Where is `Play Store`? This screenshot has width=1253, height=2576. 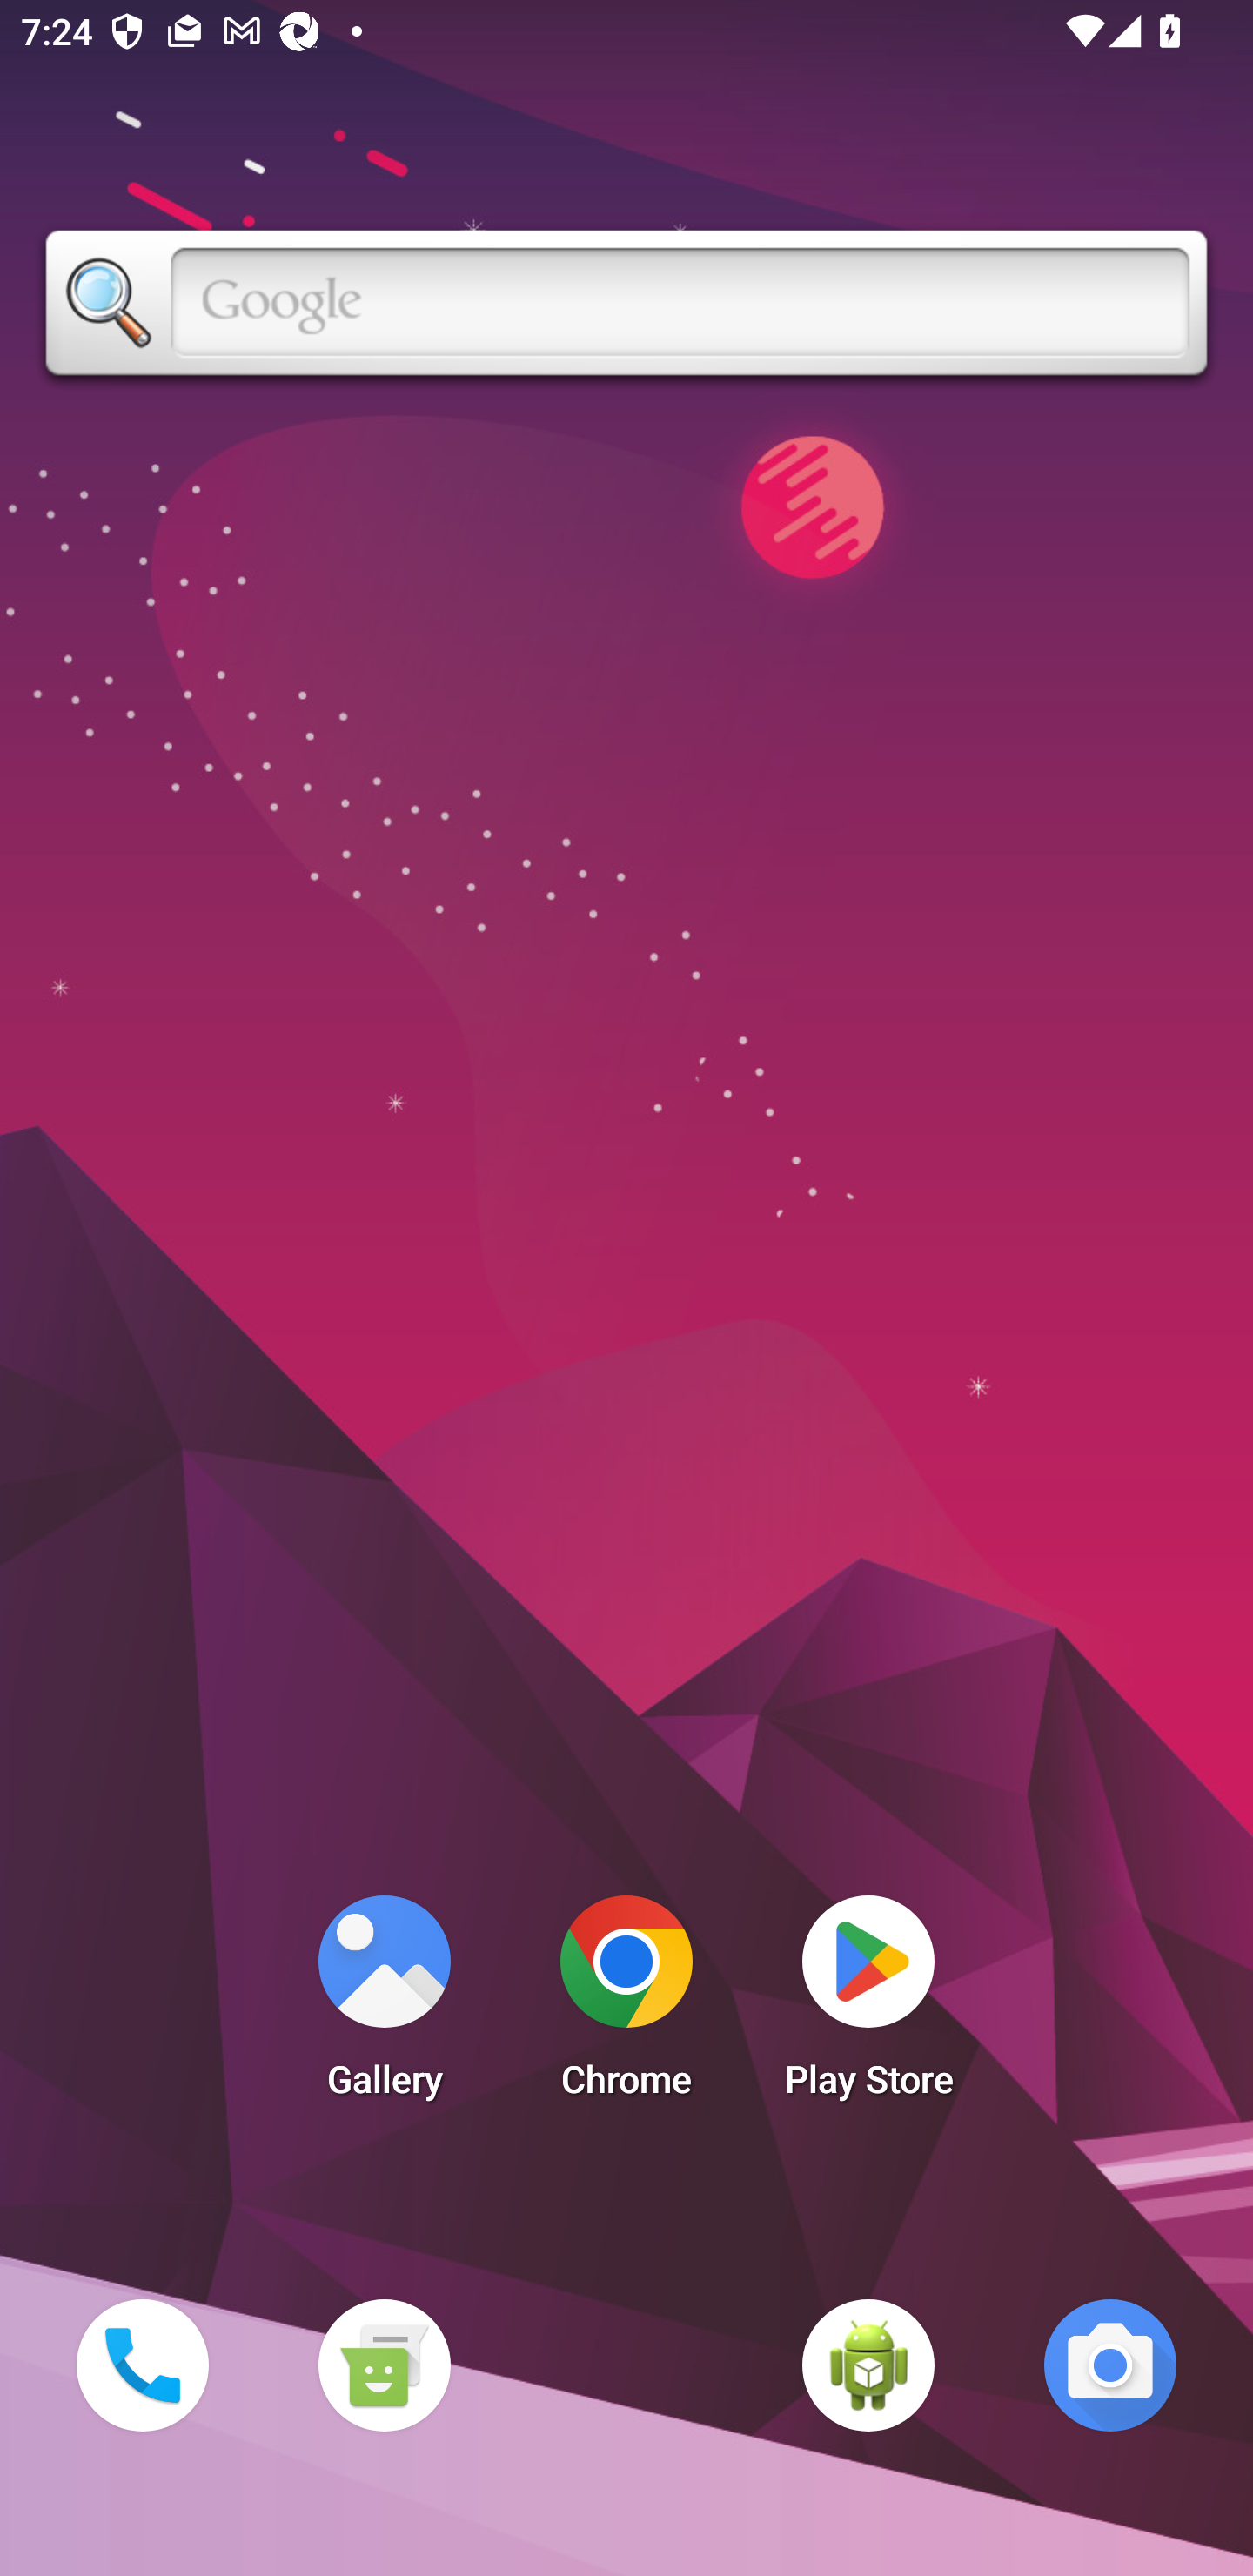
Play Store is located at coordinates (868, 2005).